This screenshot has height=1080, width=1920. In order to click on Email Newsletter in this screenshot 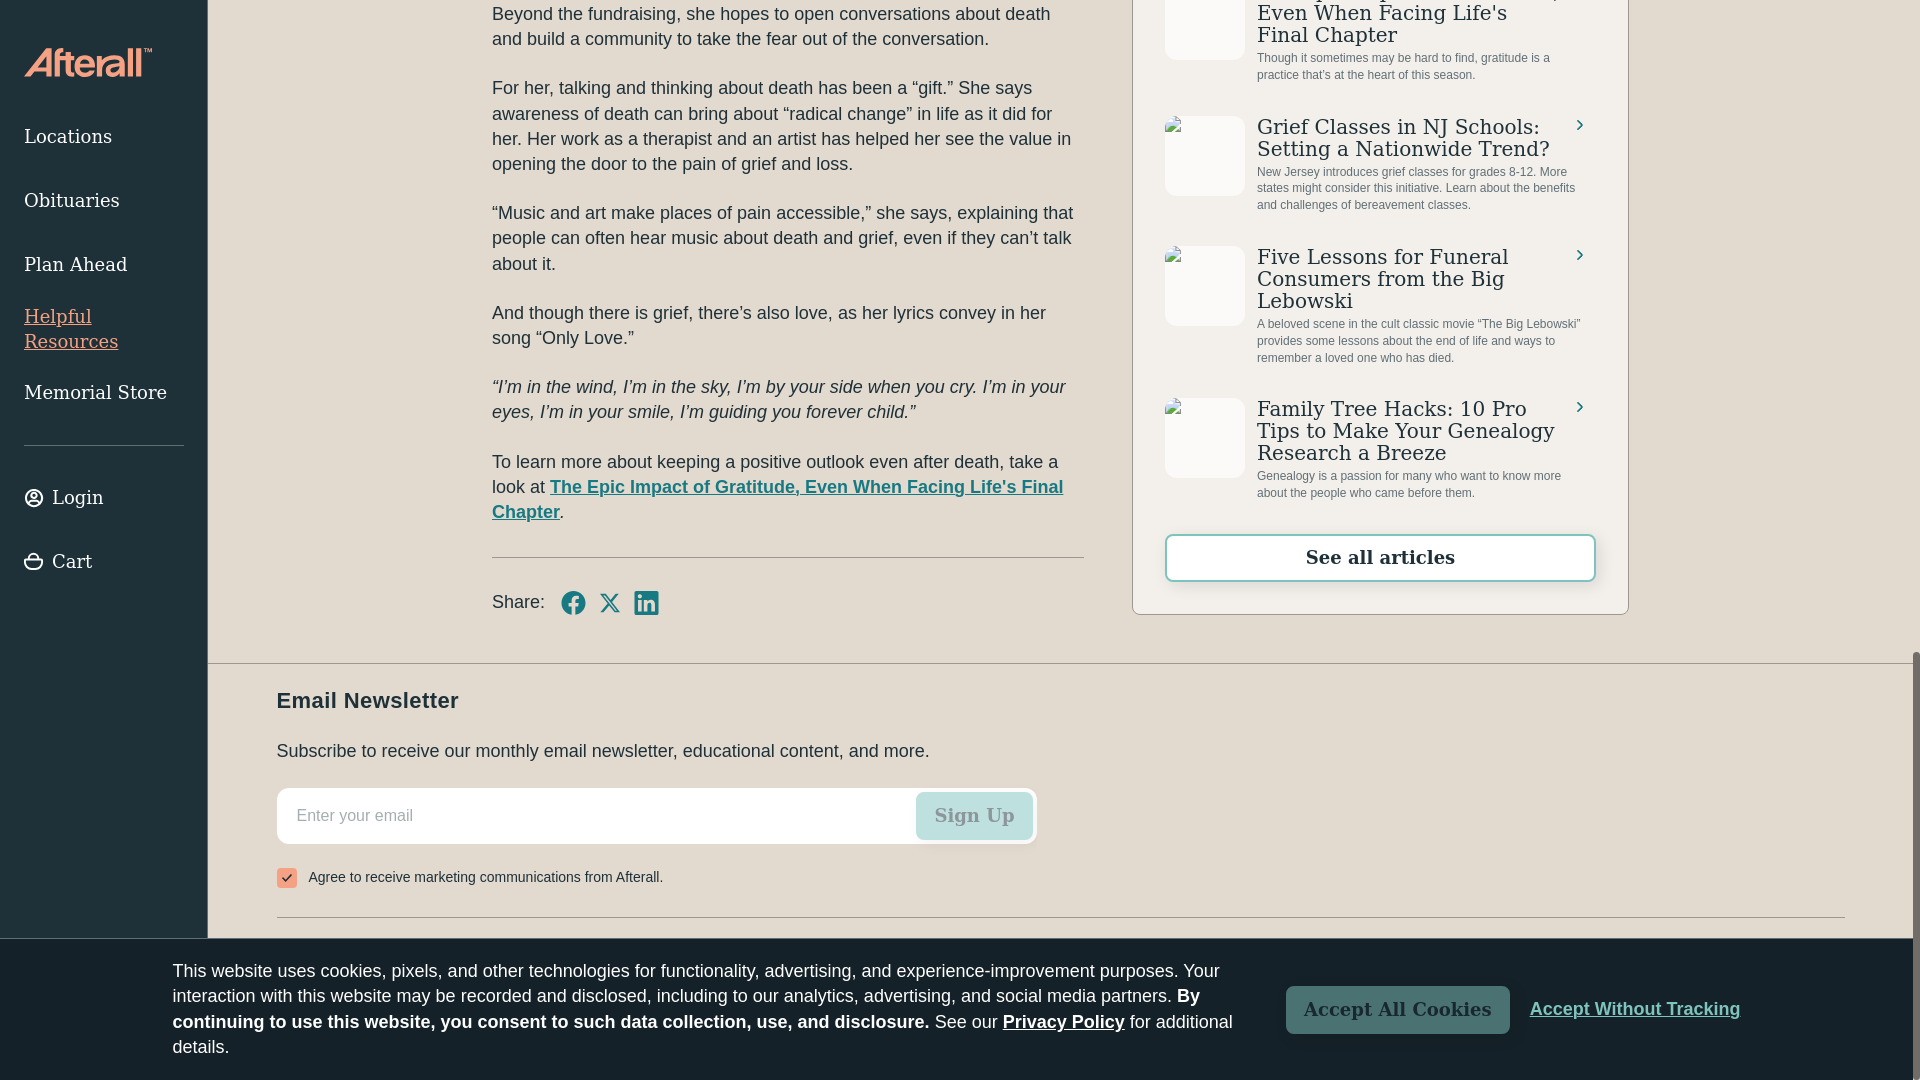, I will do `click(656, 841)`.